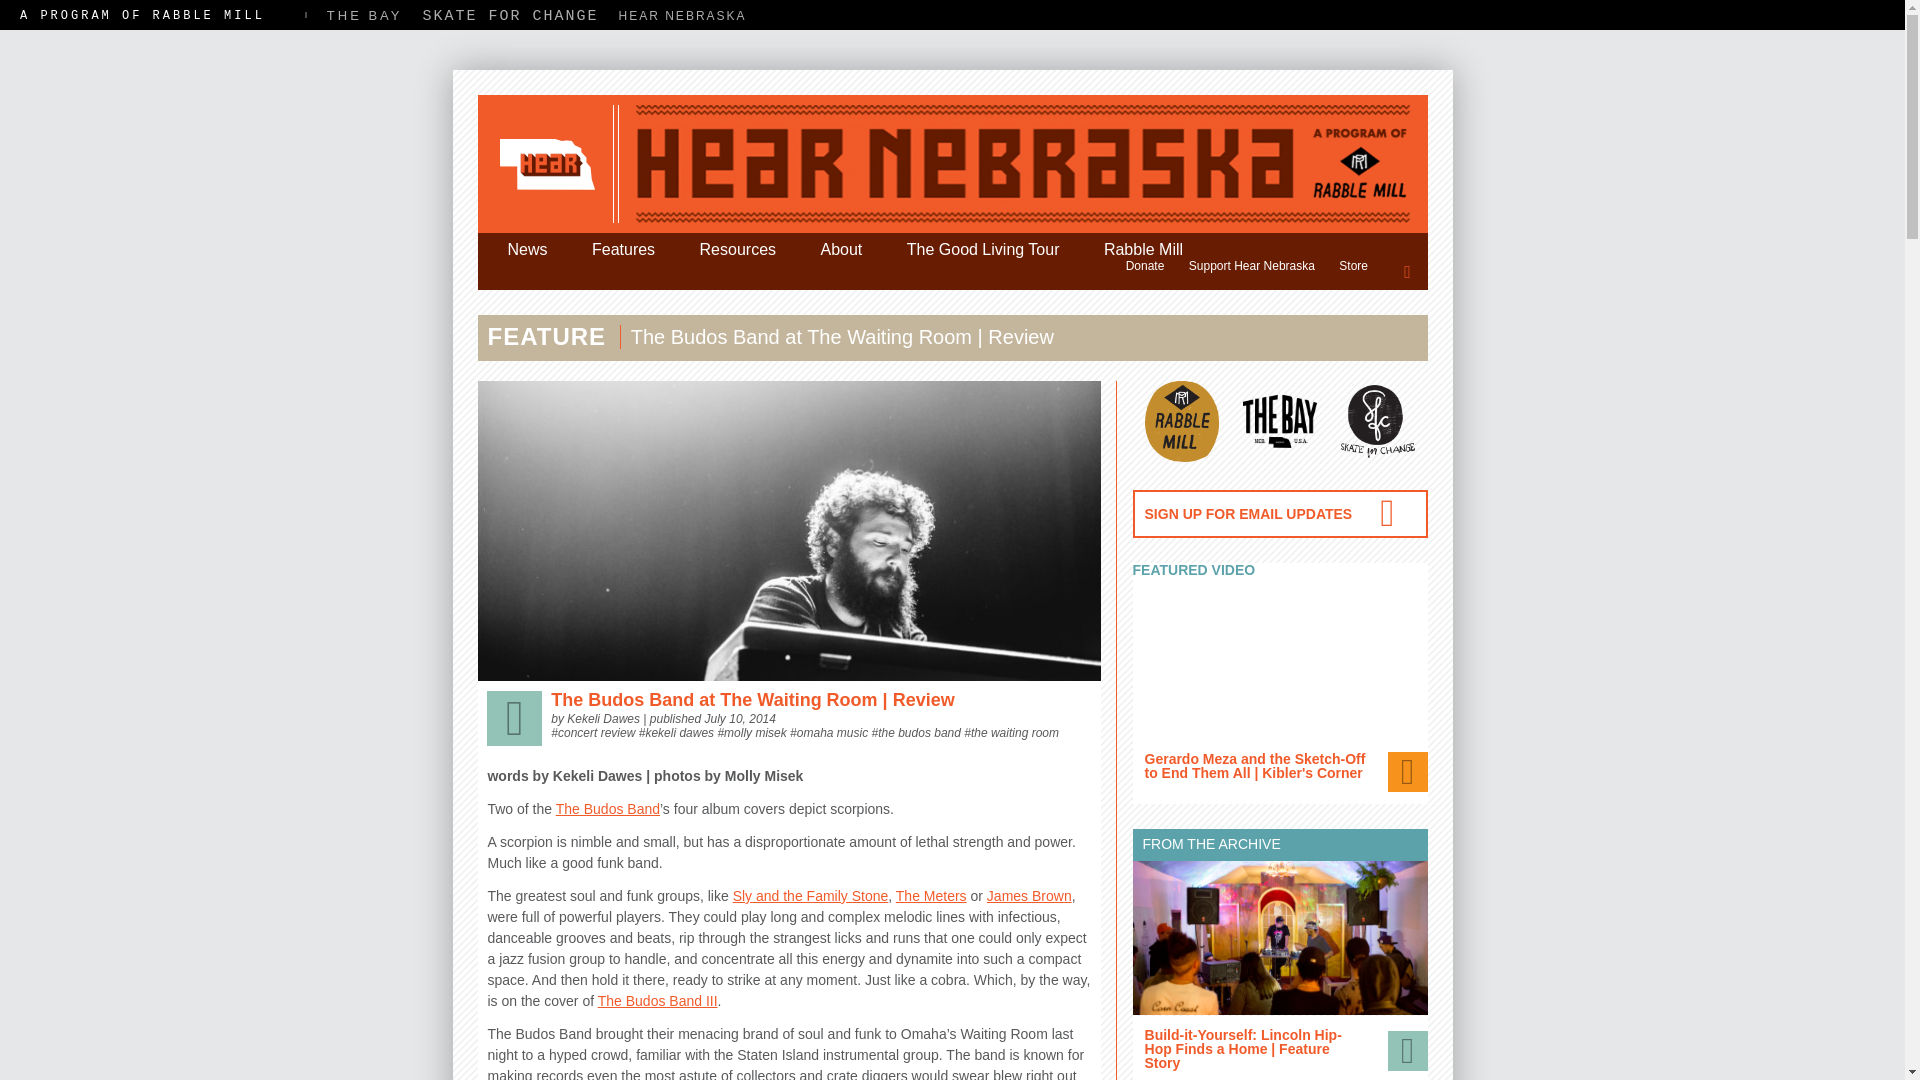 Image resolution: width=1920 pixels, height=1080 pixels. Describe the element at coordinates (528, 250) in the screenshot. I see `News` at that location.